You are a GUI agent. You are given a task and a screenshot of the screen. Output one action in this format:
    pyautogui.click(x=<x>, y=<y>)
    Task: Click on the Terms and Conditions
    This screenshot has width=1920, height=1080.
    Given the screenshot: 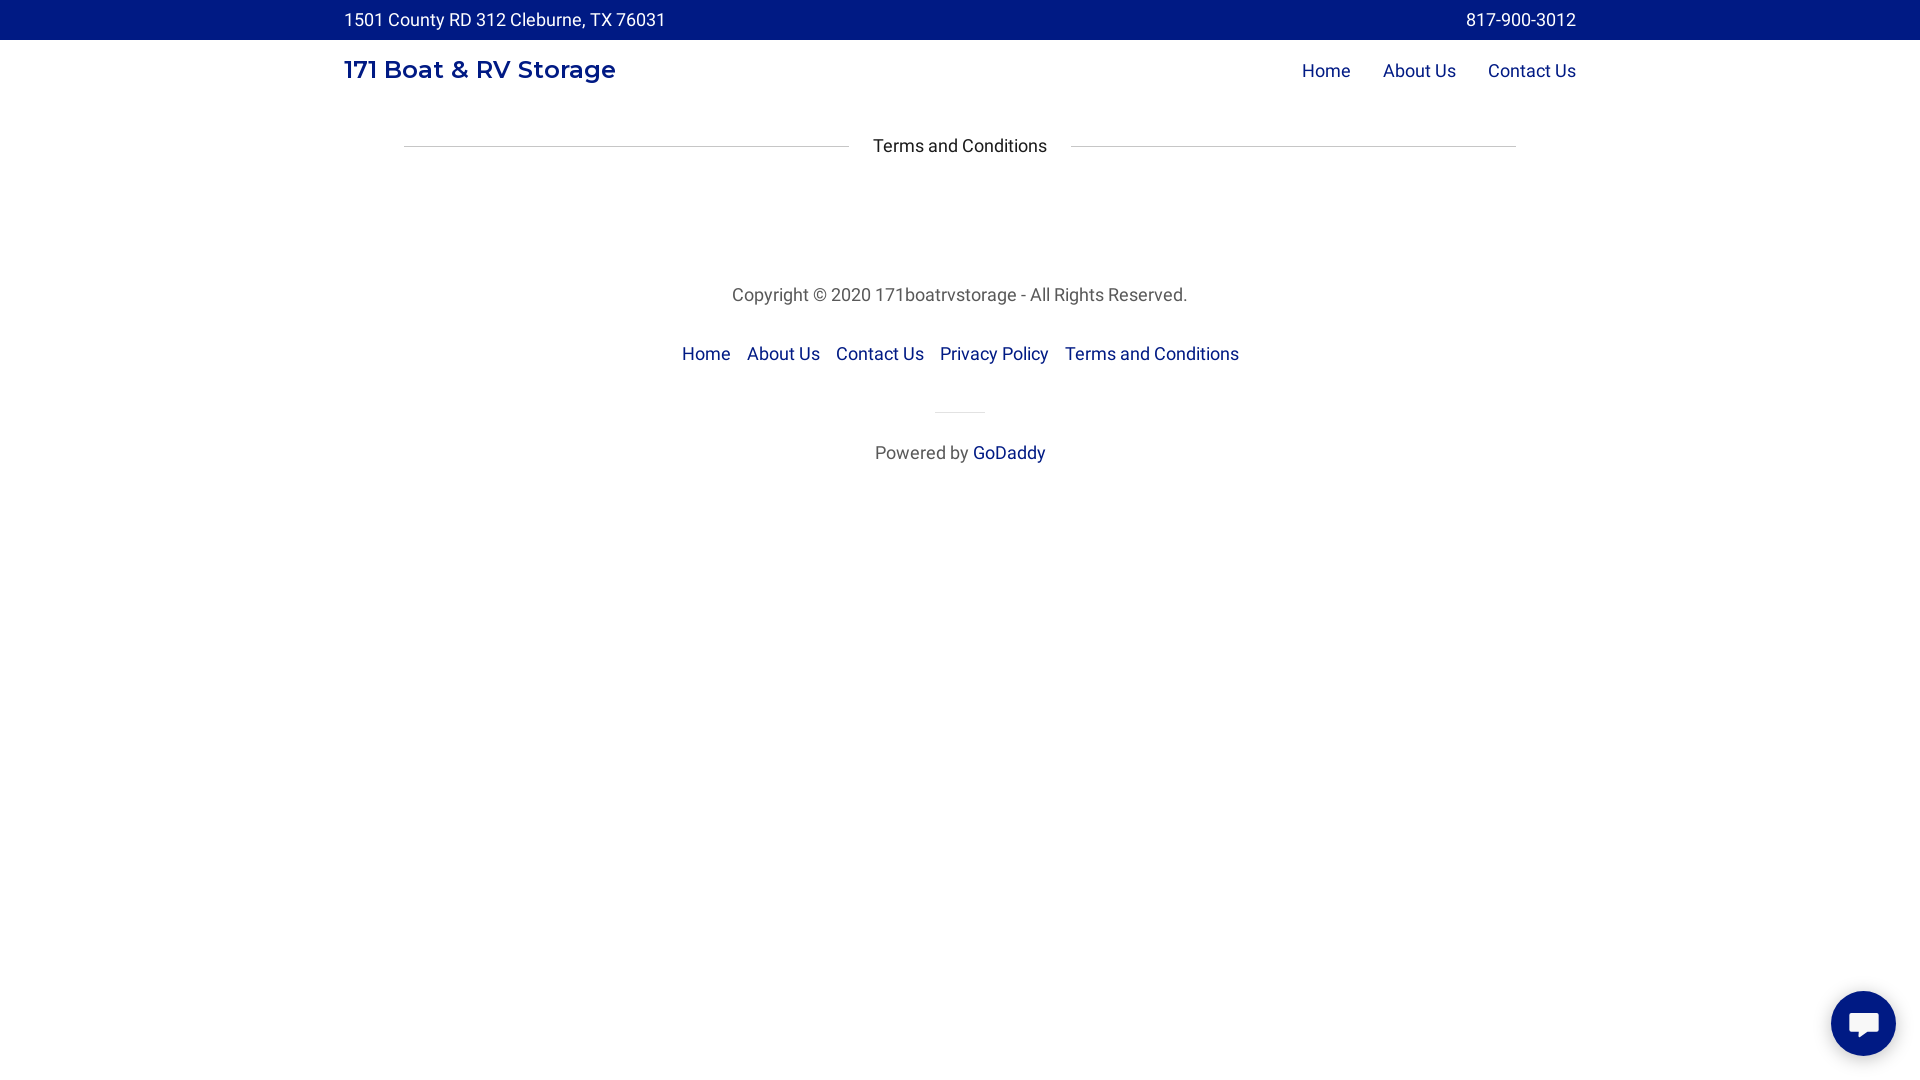 What is the action you would take?
    pyautogui.click(x=1151, y=354)
    